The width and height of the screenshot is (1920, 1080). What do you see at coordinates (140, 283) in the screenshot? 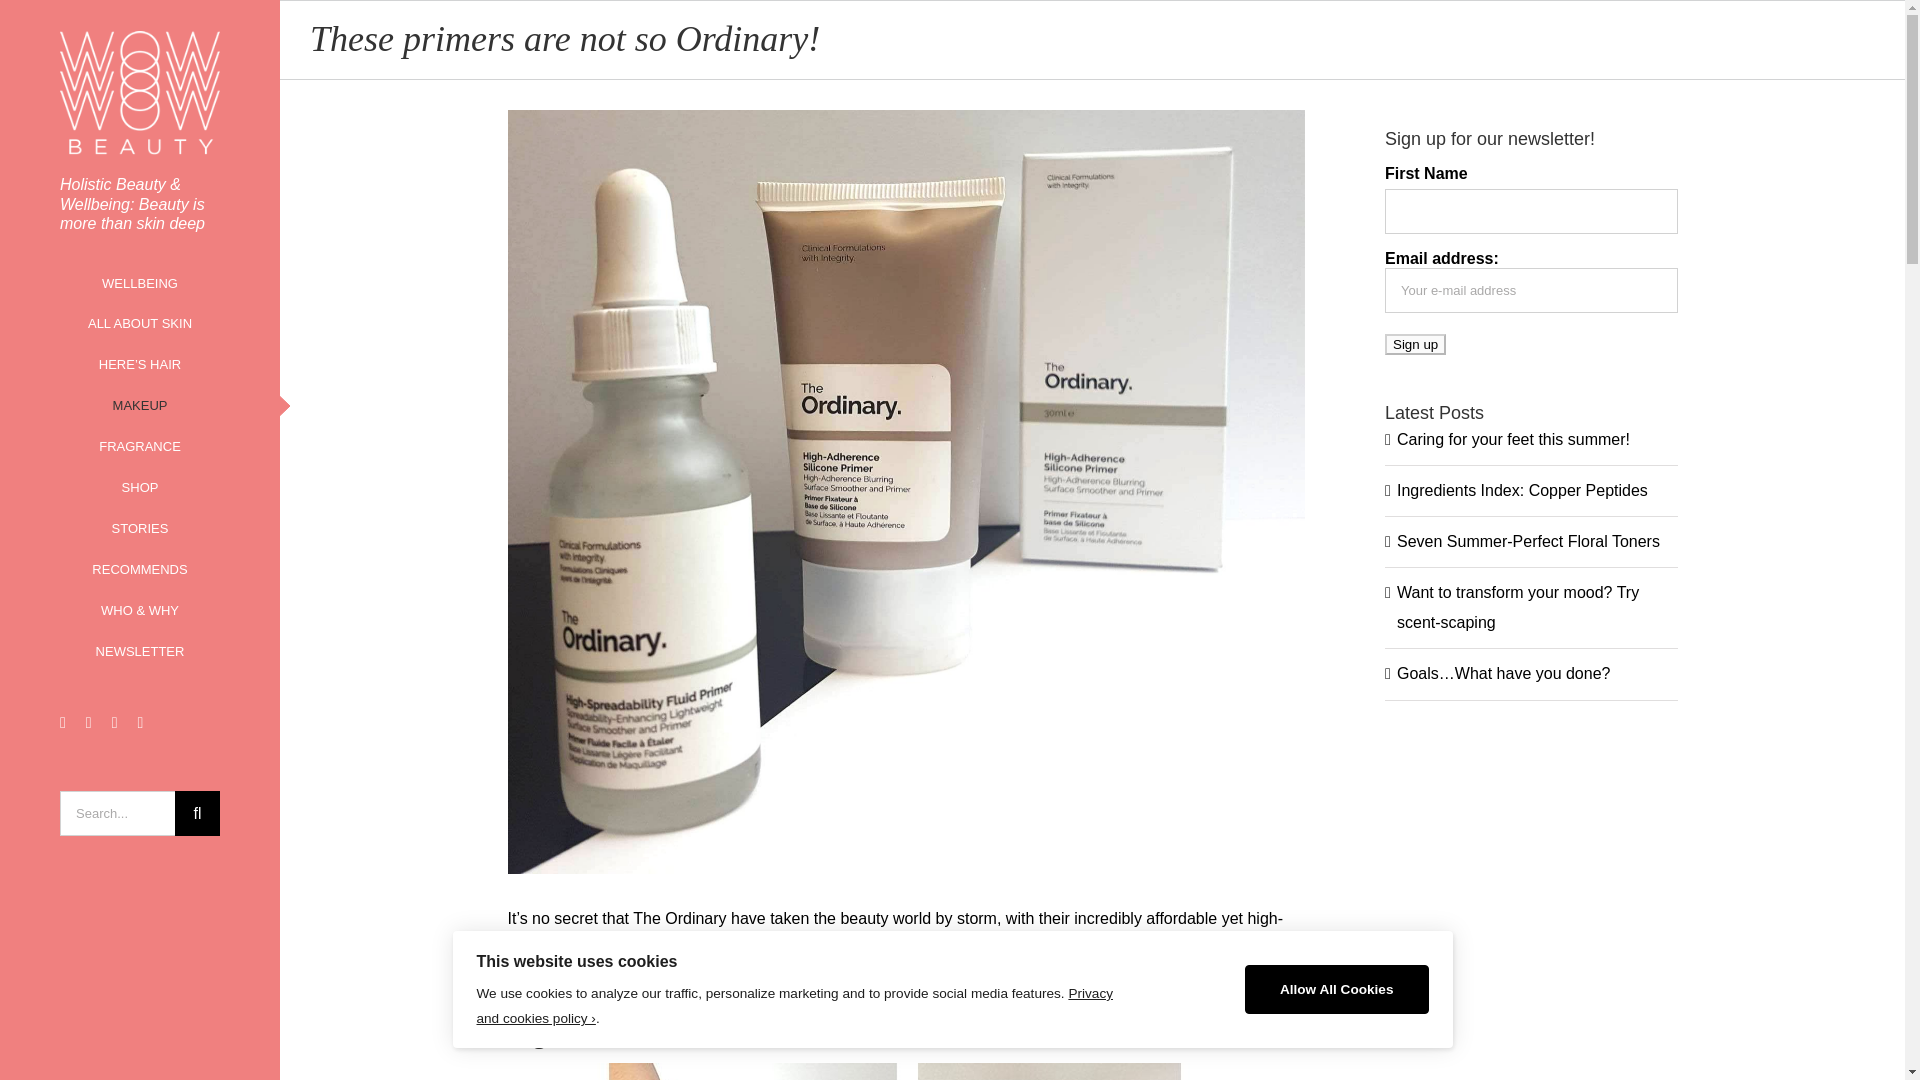
I see `WELLBEING` at bounding box center [140, 283].